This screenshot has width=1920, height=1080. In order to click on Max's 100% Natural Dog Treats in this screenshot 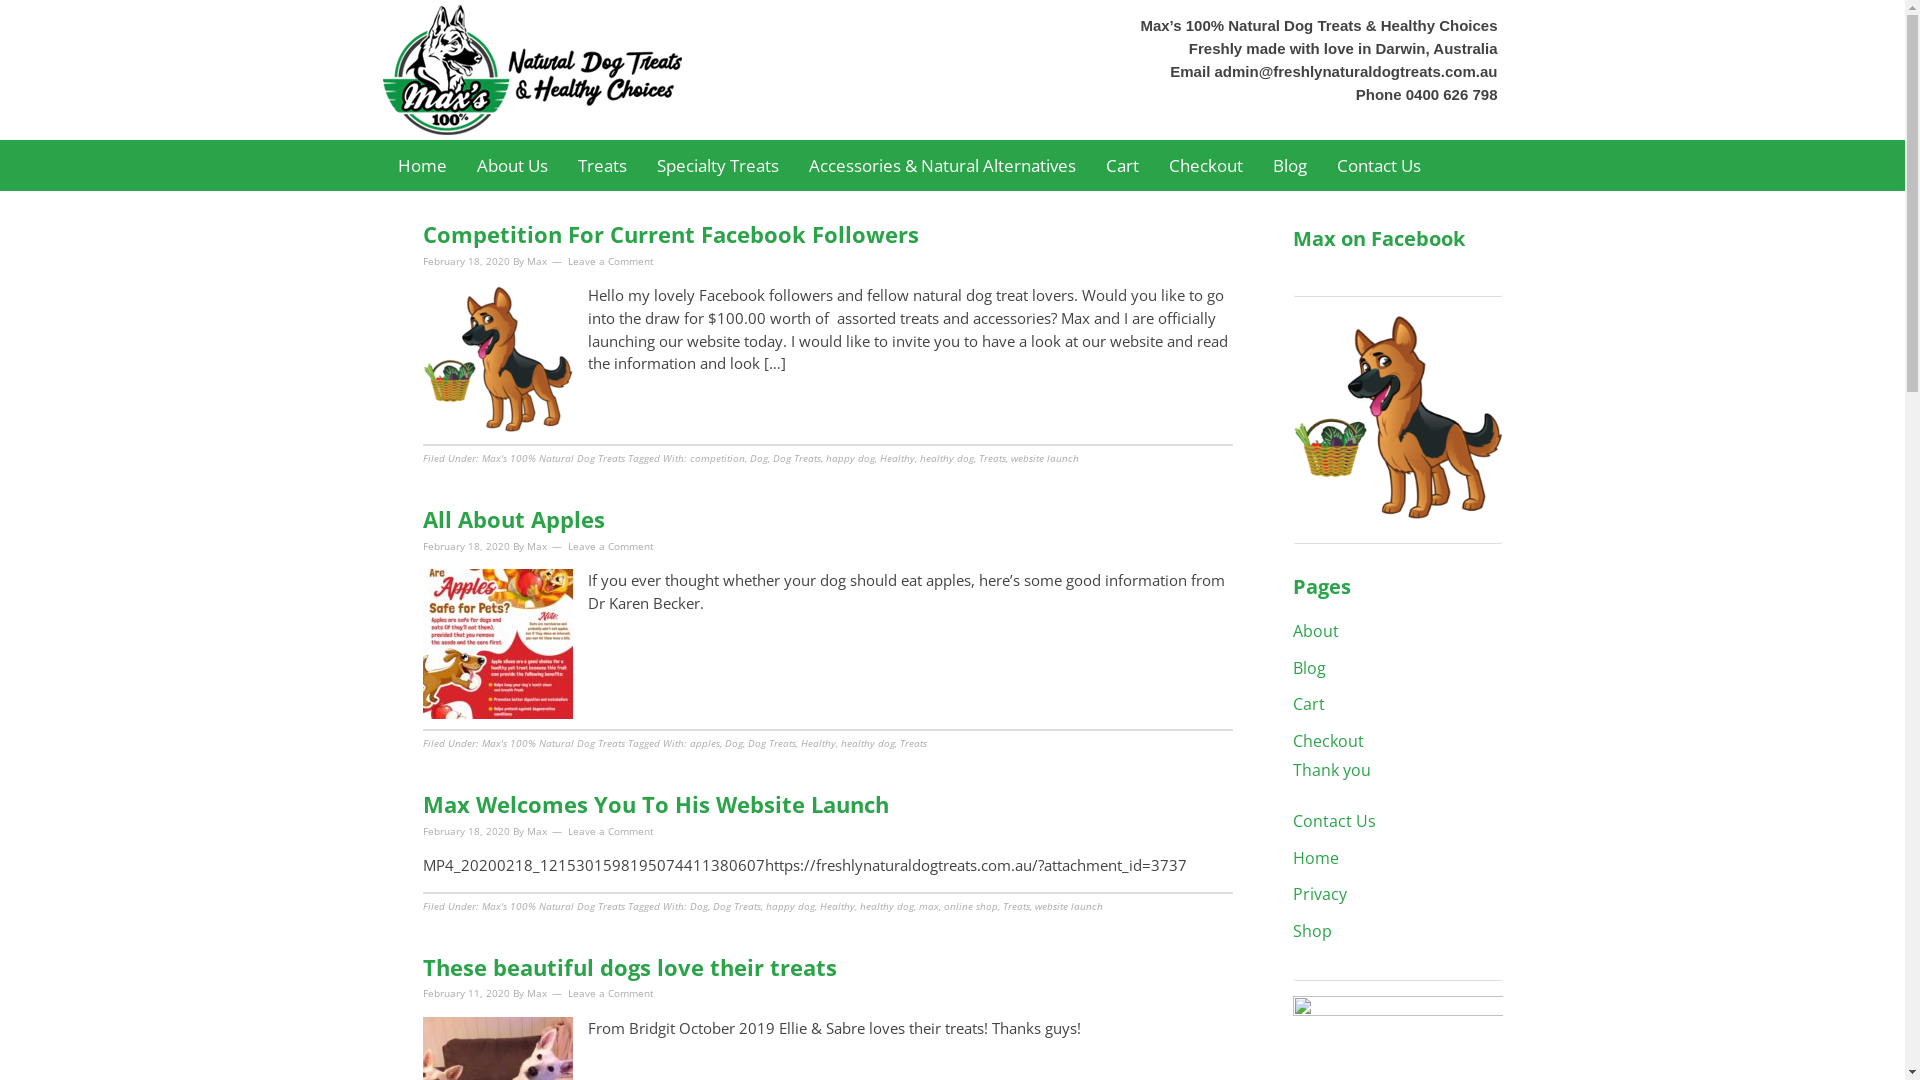, I will do `click(554, 743)`.